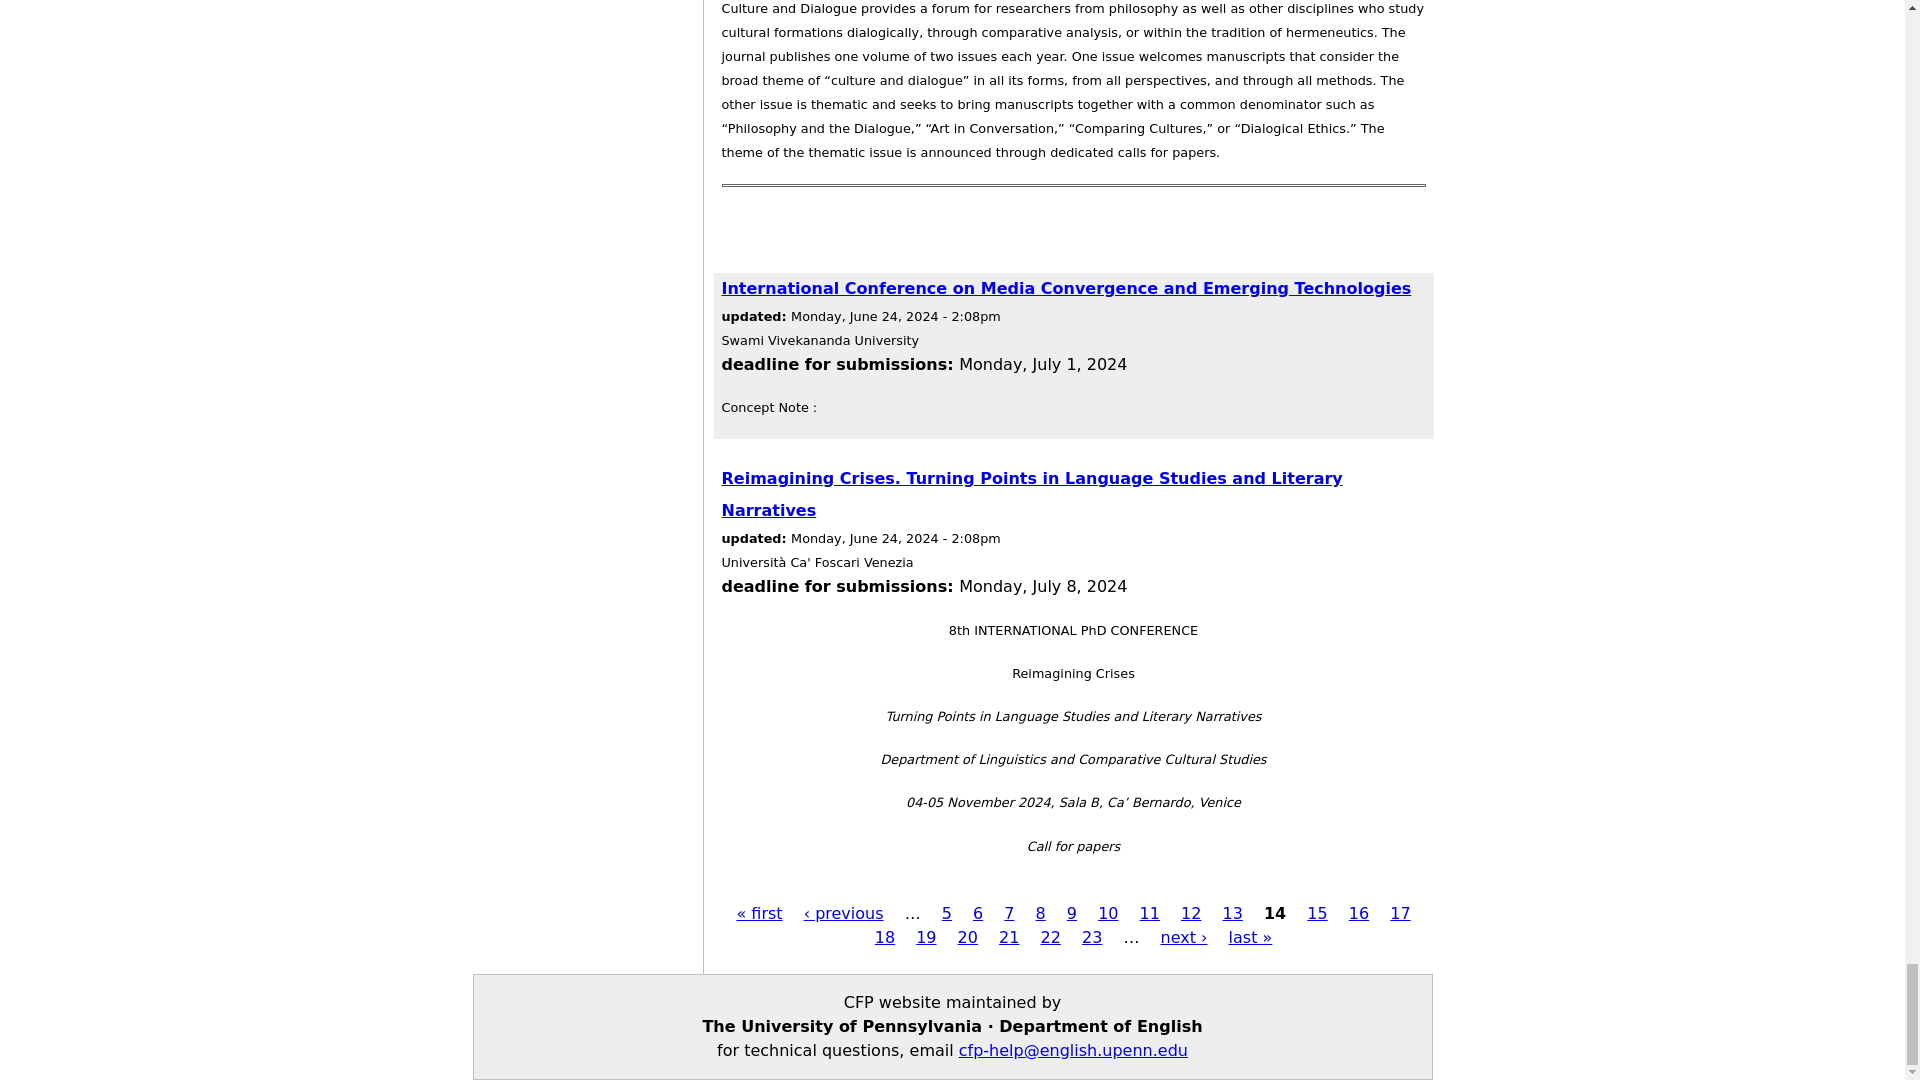  Describe the element at coordinates (1400, 913) in the screenshot. I see `Go to page 17` at that location.